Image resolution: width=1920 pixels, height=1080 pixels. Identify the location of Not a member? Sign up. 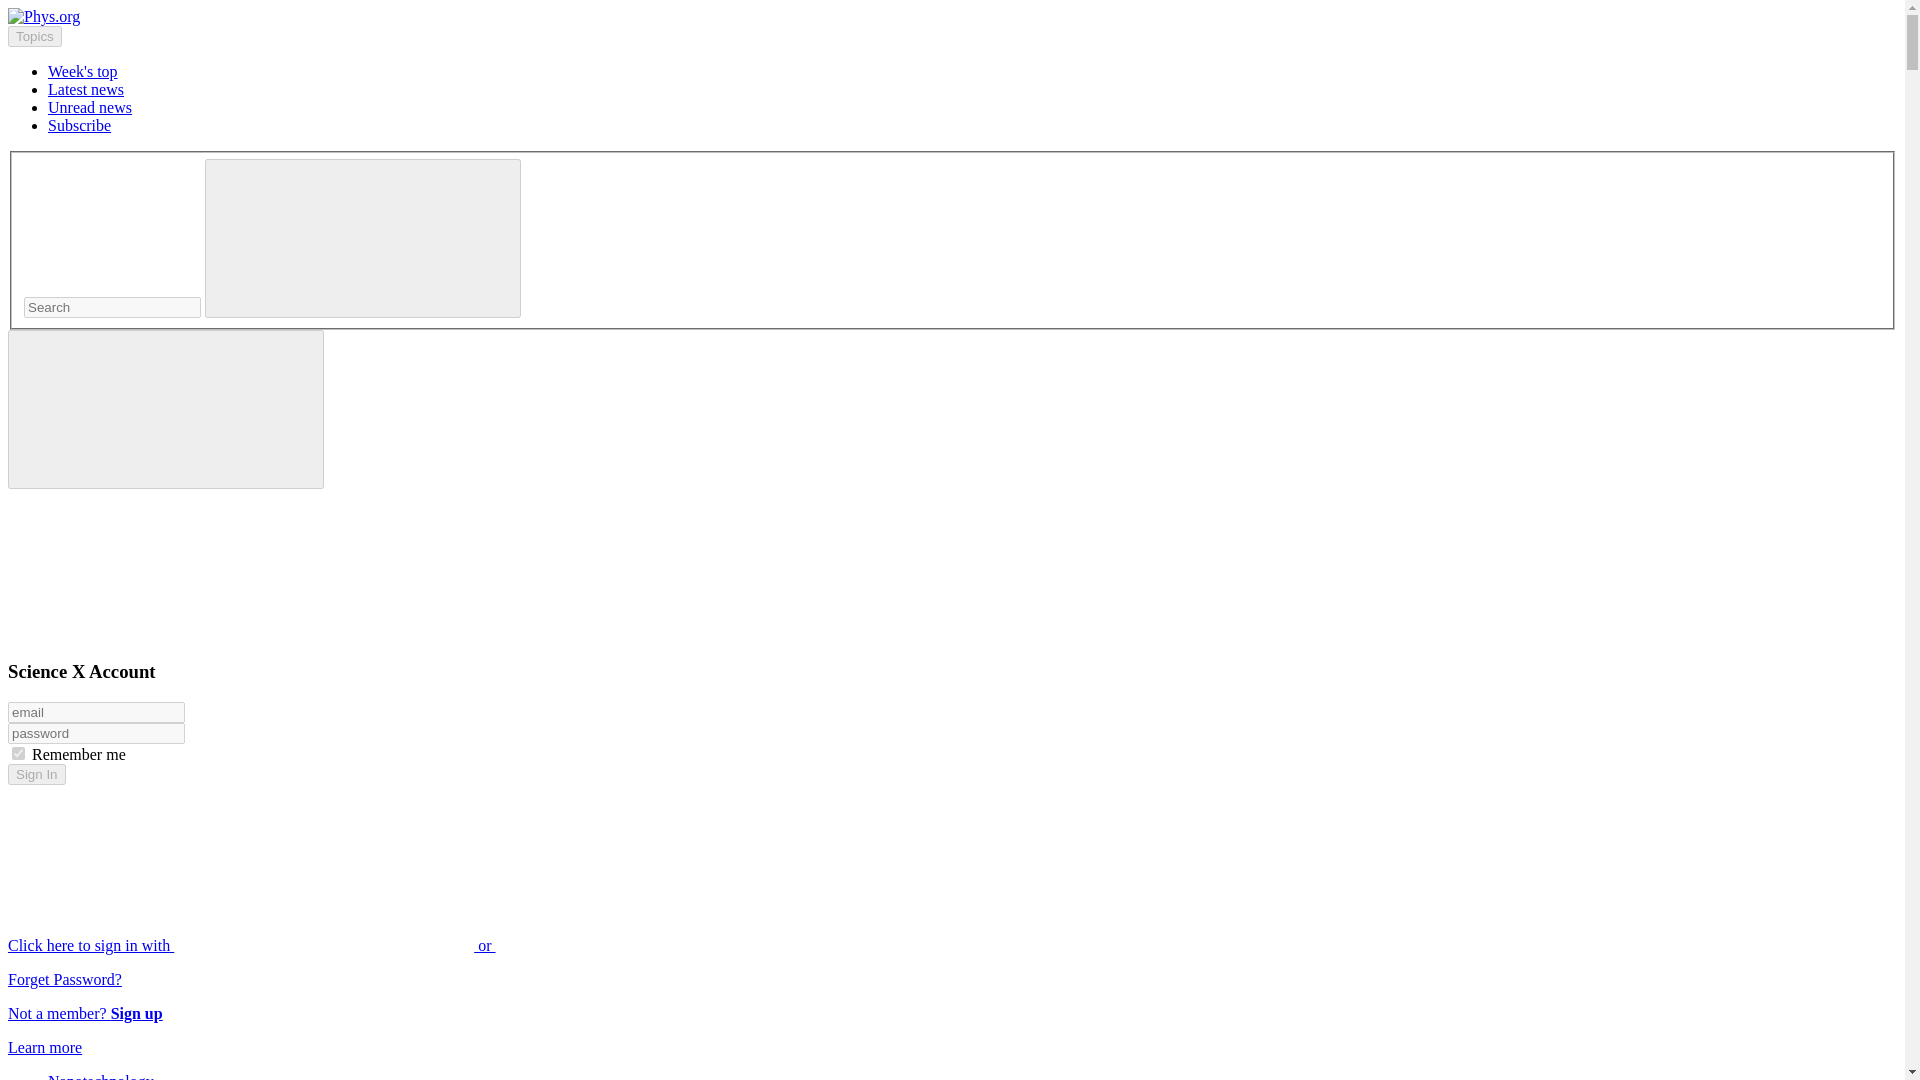
(85, 1013).